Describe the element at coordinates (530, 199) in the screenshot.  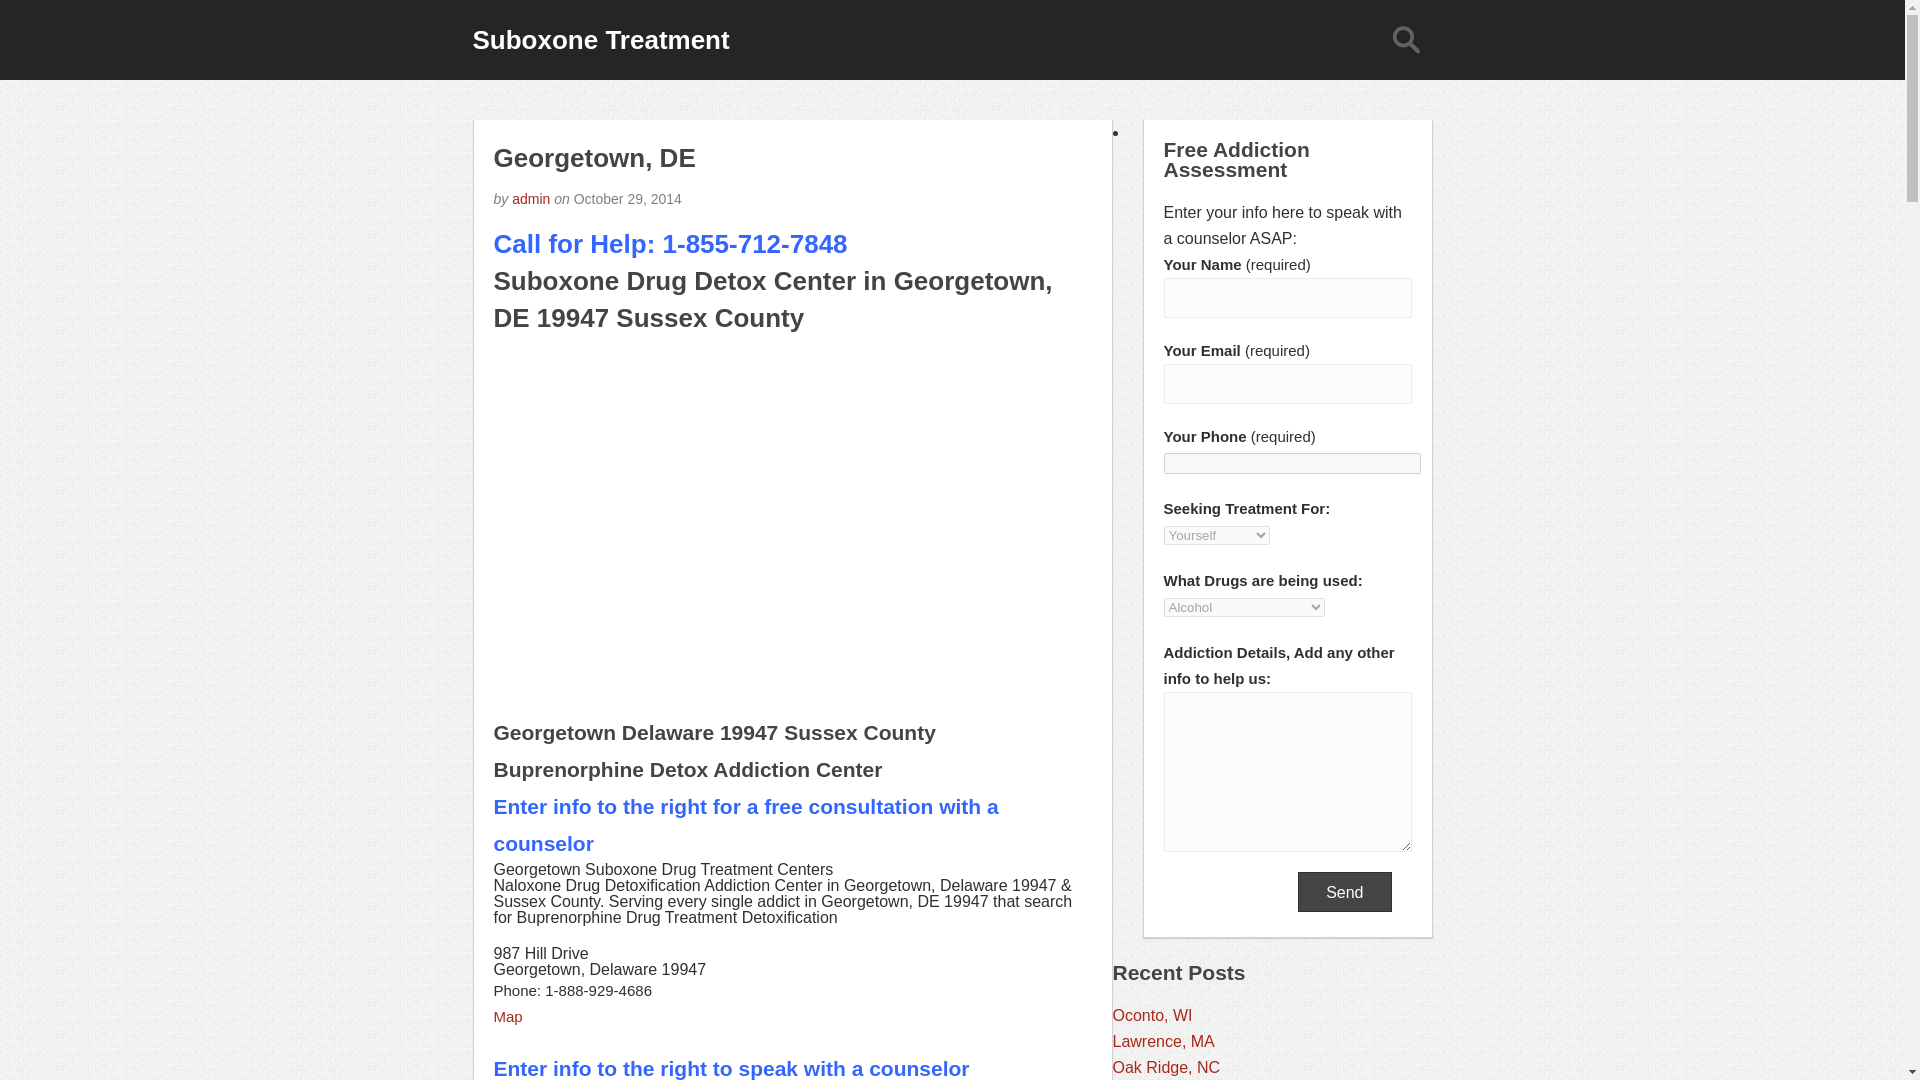
I see `Posts by admin` at that location.